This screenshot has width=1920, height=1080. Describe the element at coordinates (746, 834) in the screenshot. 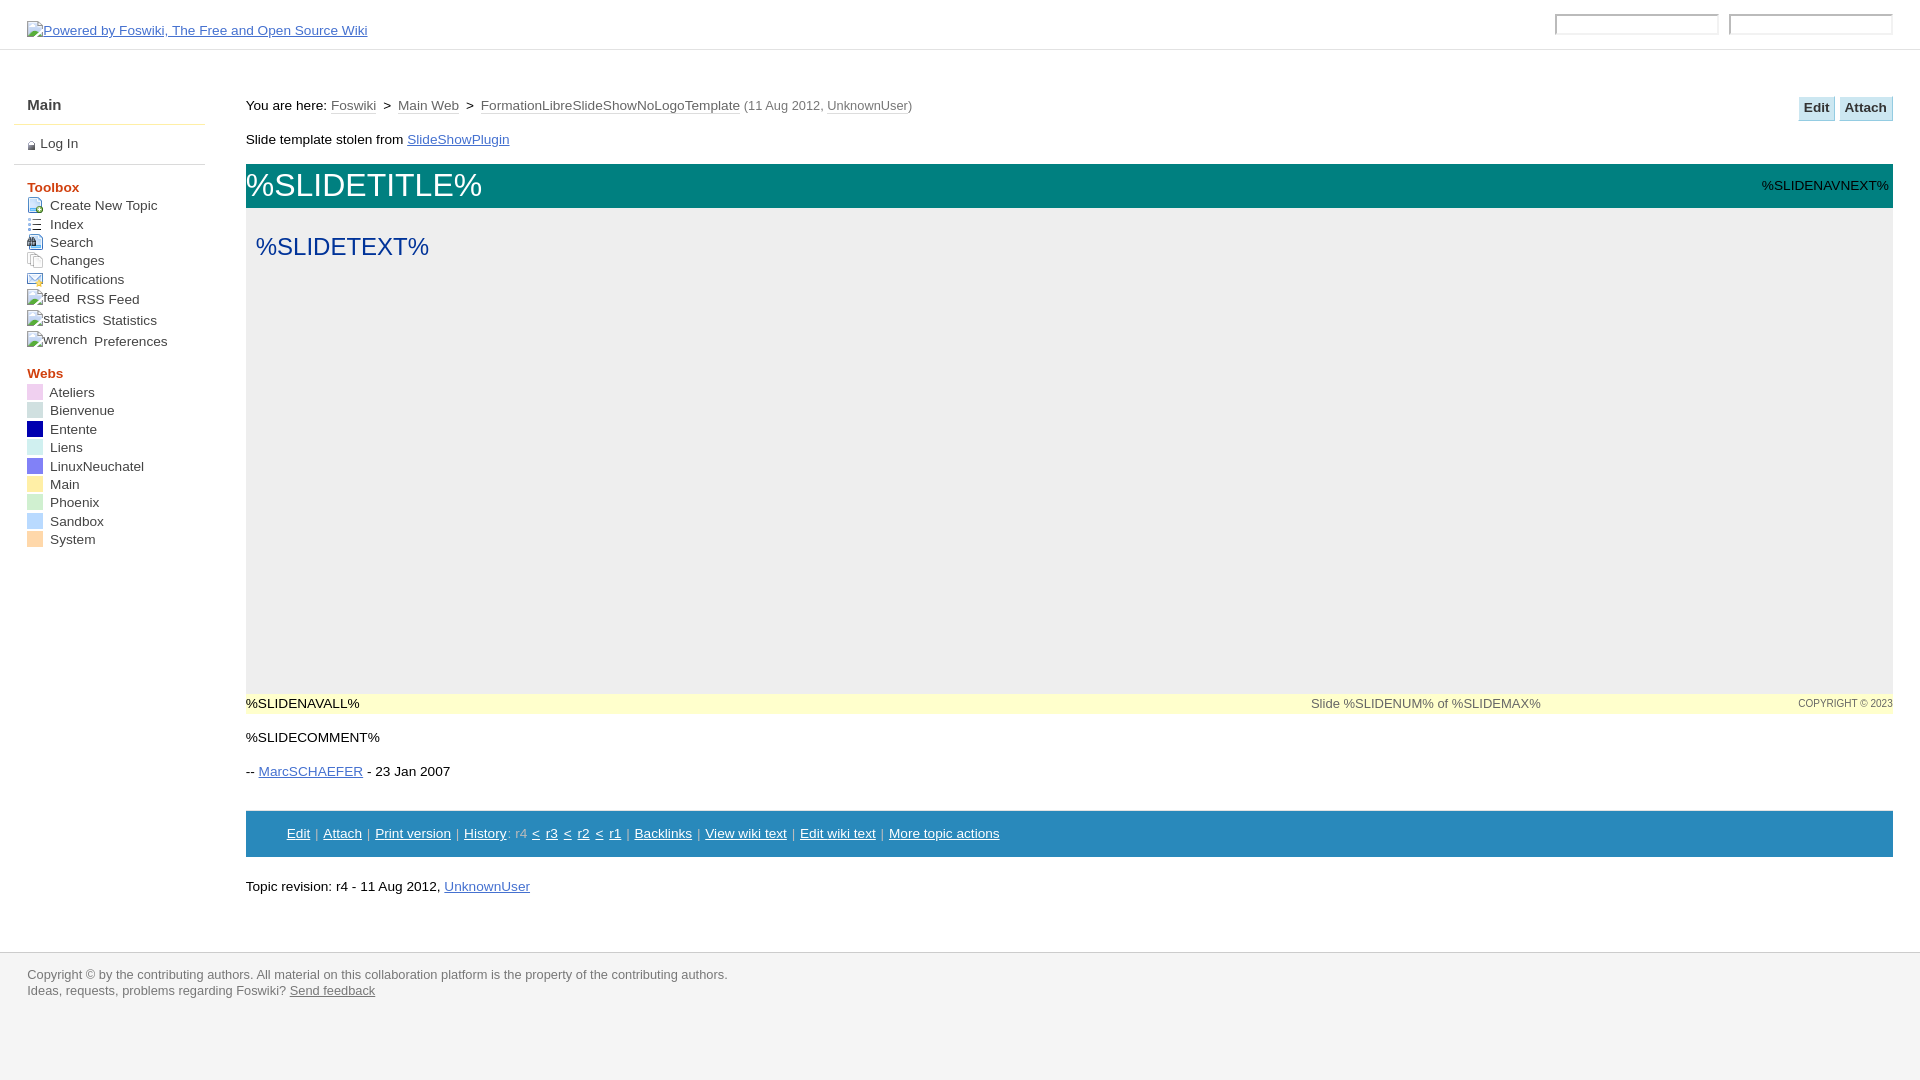

I see `View wiki text` at that location.